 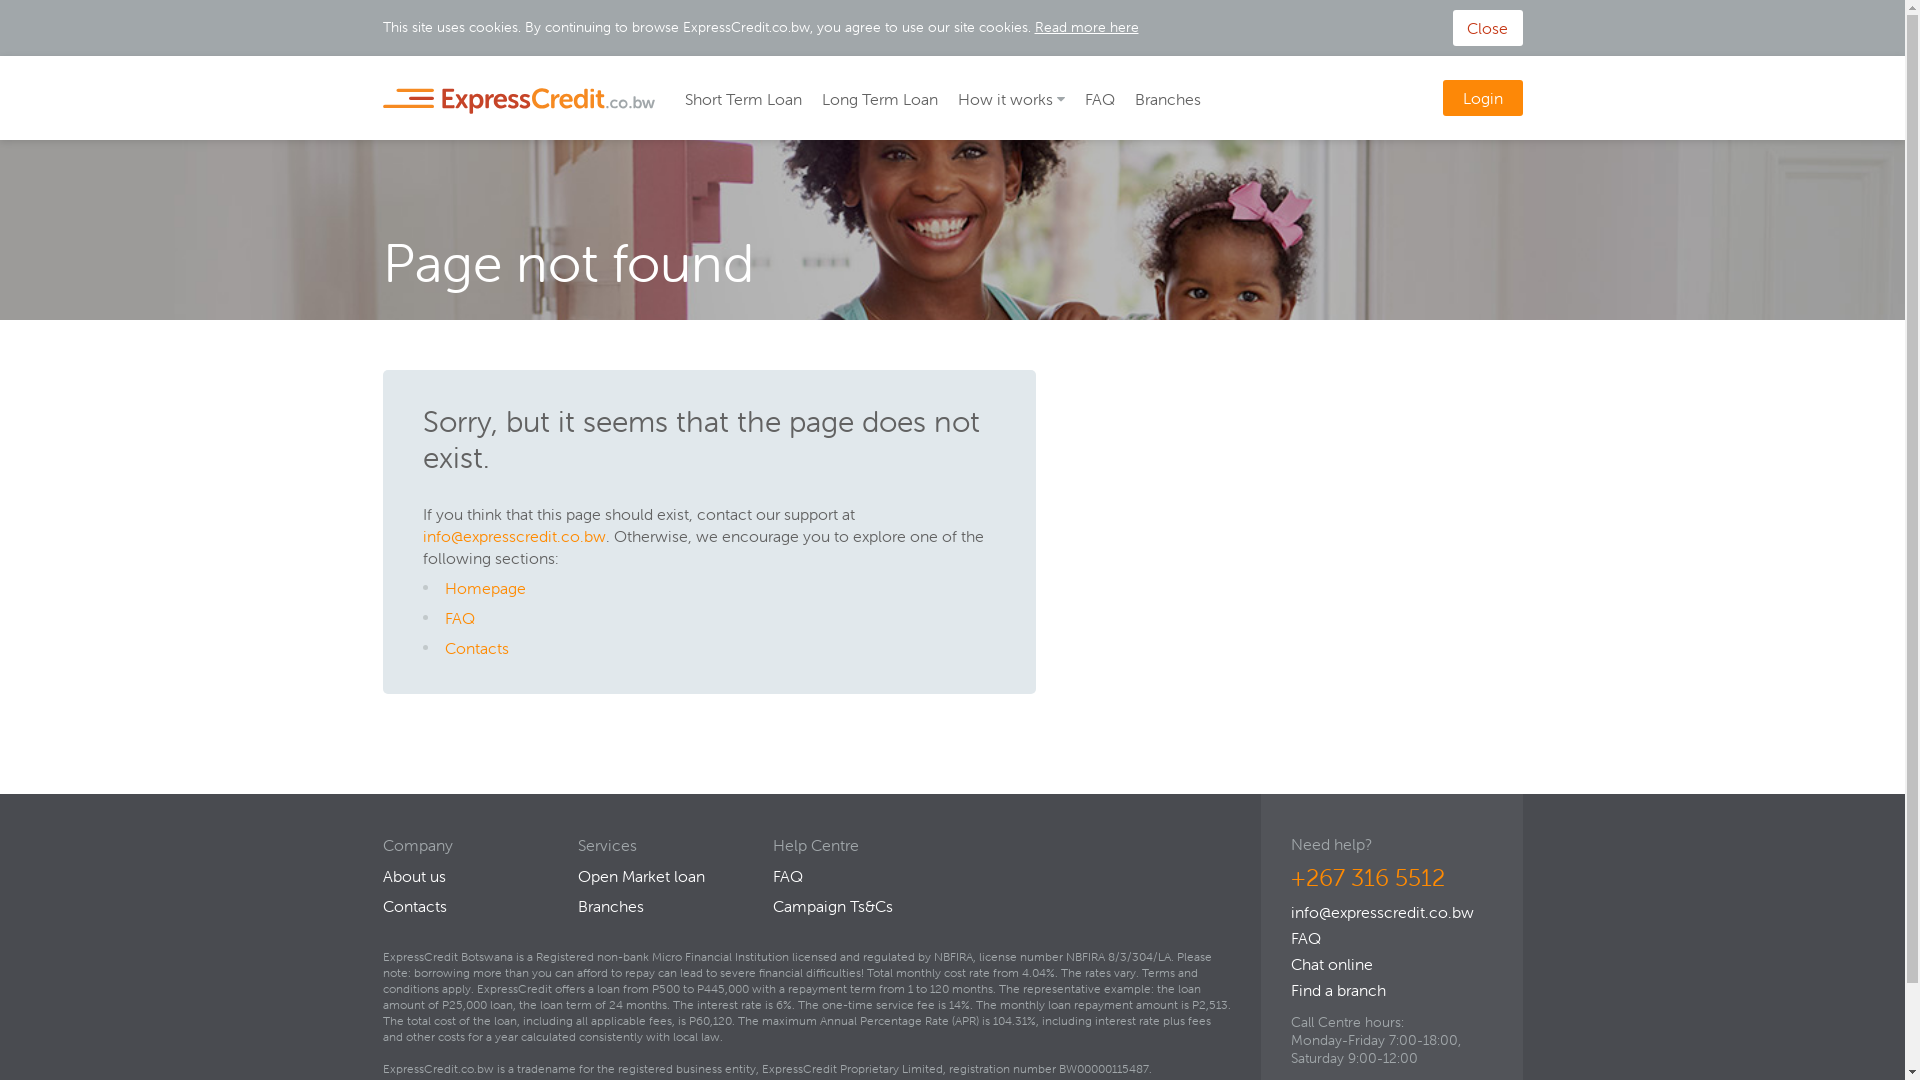 What do you see at coordinates (1382, 912) in the screenshot?
I see `info@expresscredit.co.bw` at bounding box center [1382, 912].